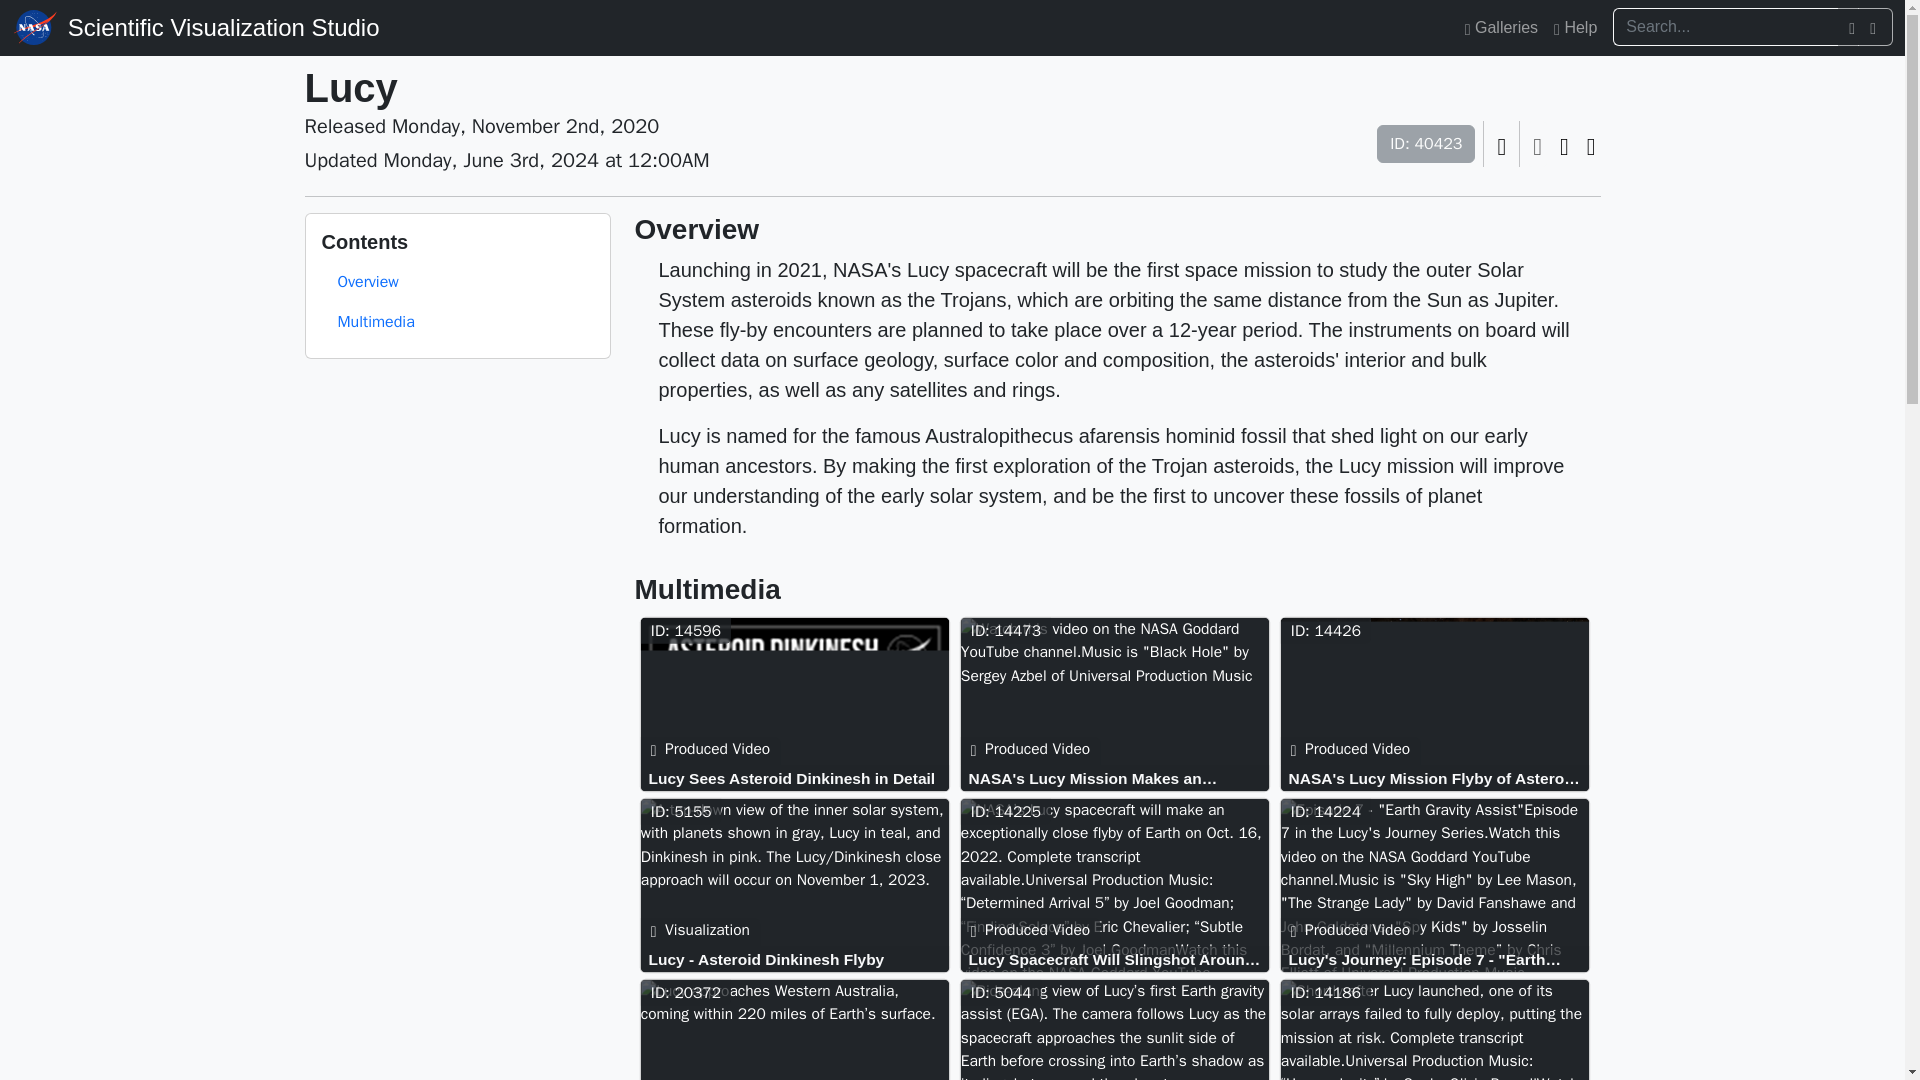 This screenshot has height=1080, width=1920. I want to click on Search!, so click(1876, 26).